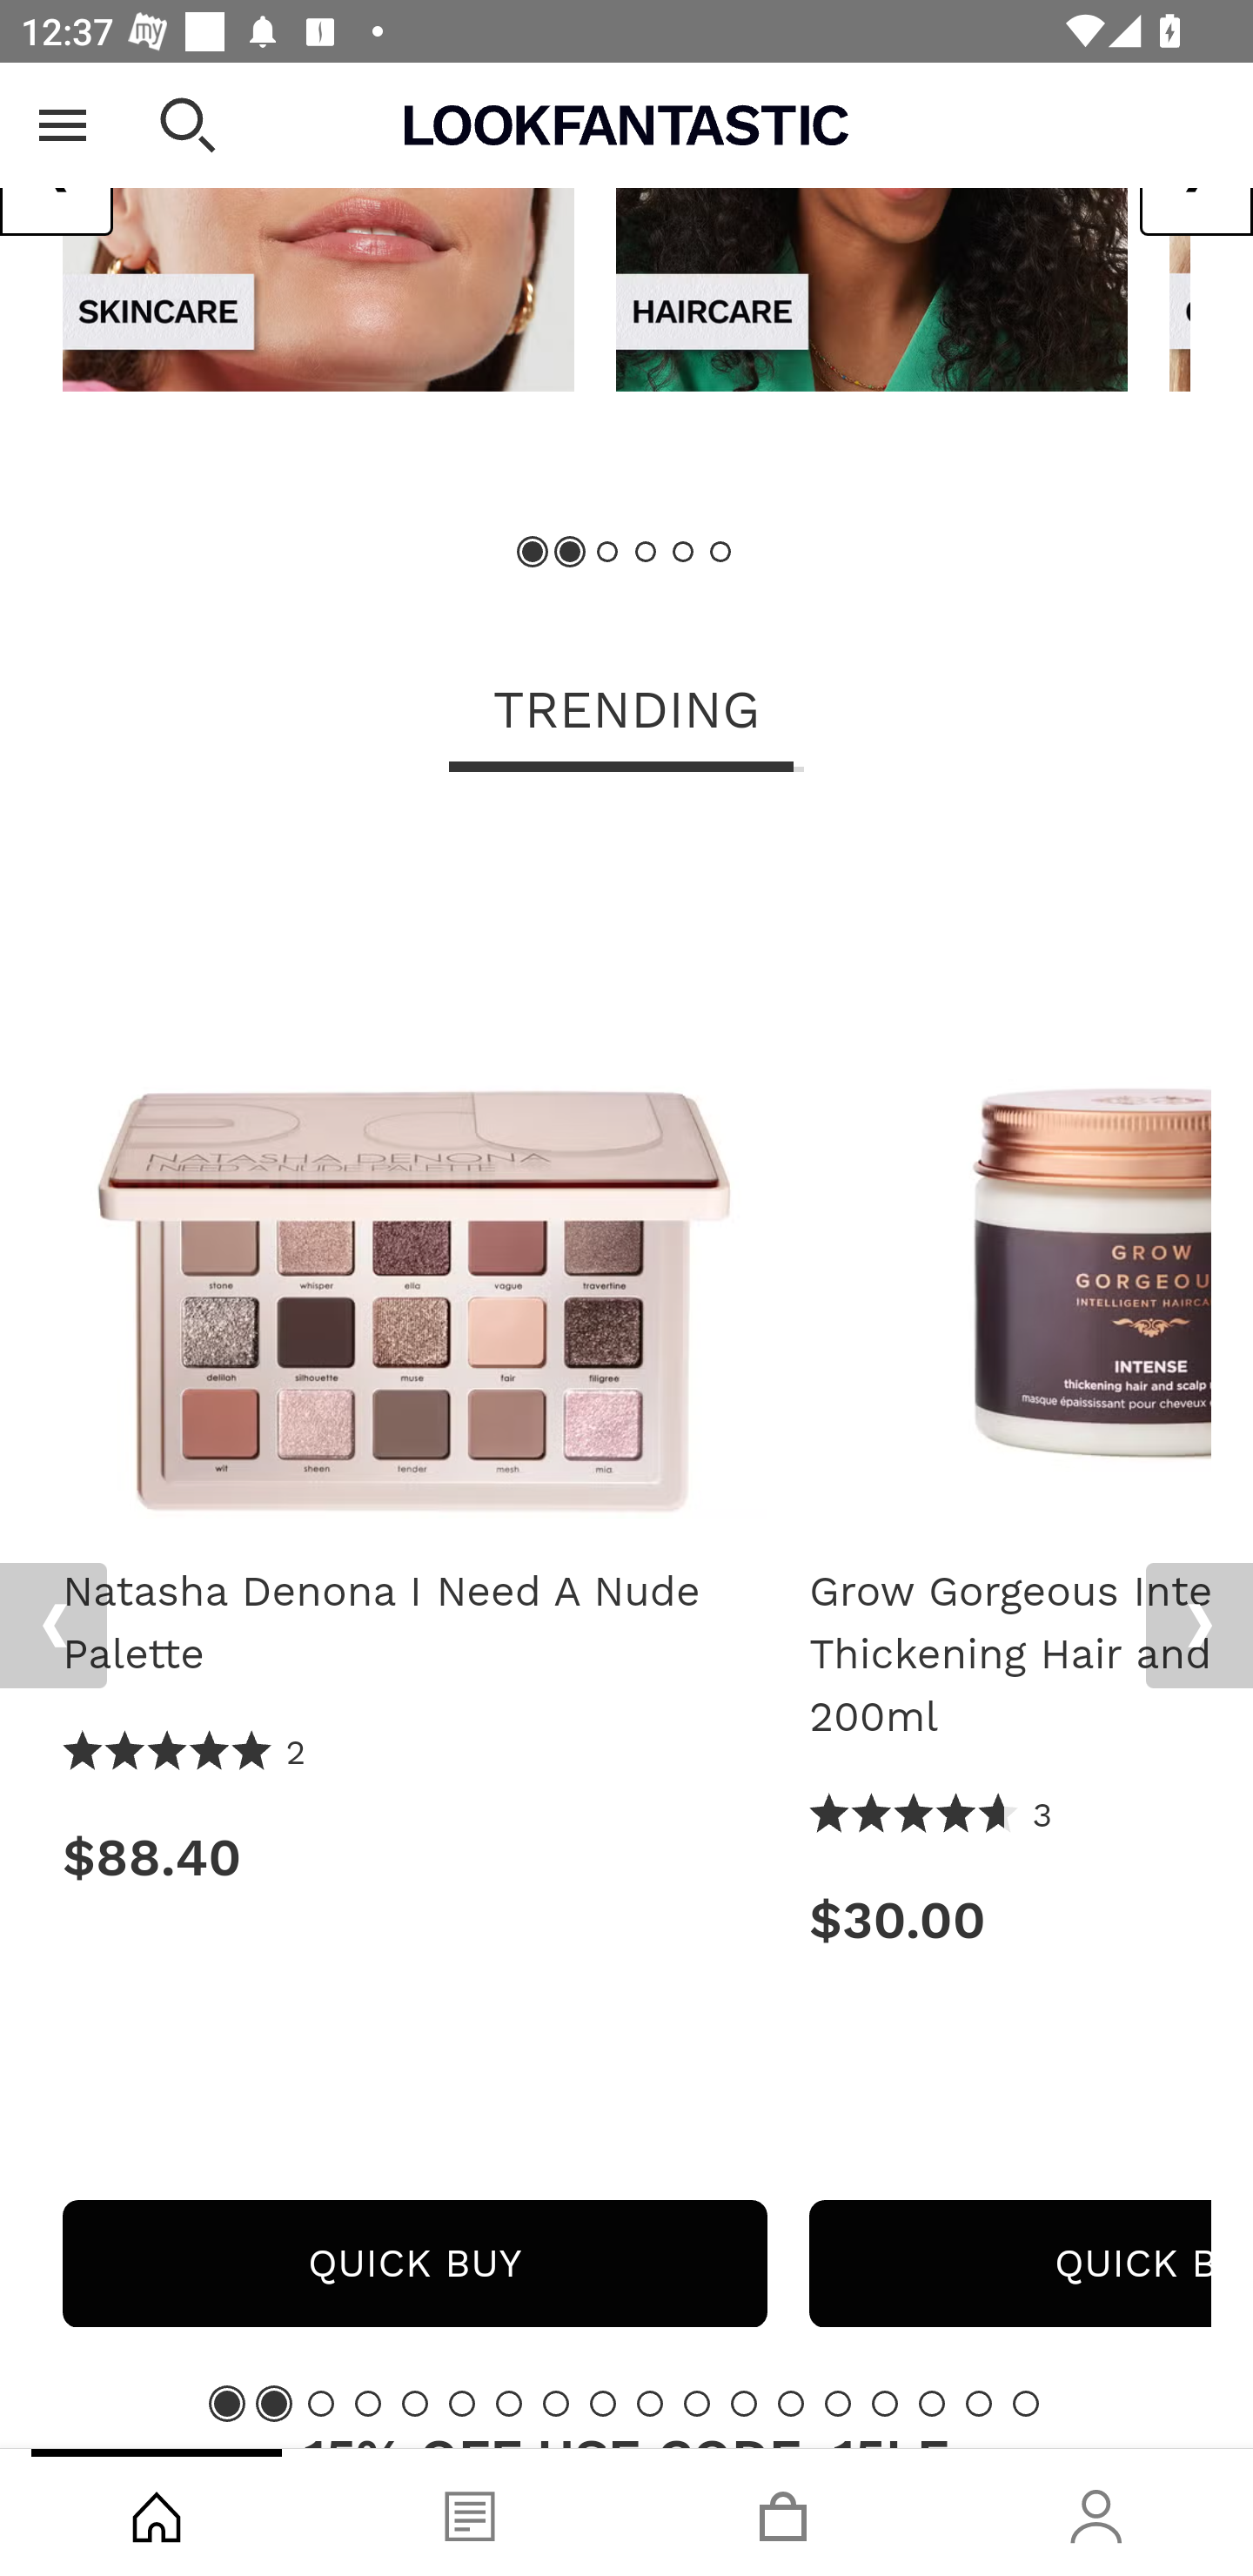 Image resolution: width=1253 pixels, height=2576 pixels. Describe the element at coordinates (571, 552) in the screenshot. I see `Showing Slide 2 (Current Item)` at that location.